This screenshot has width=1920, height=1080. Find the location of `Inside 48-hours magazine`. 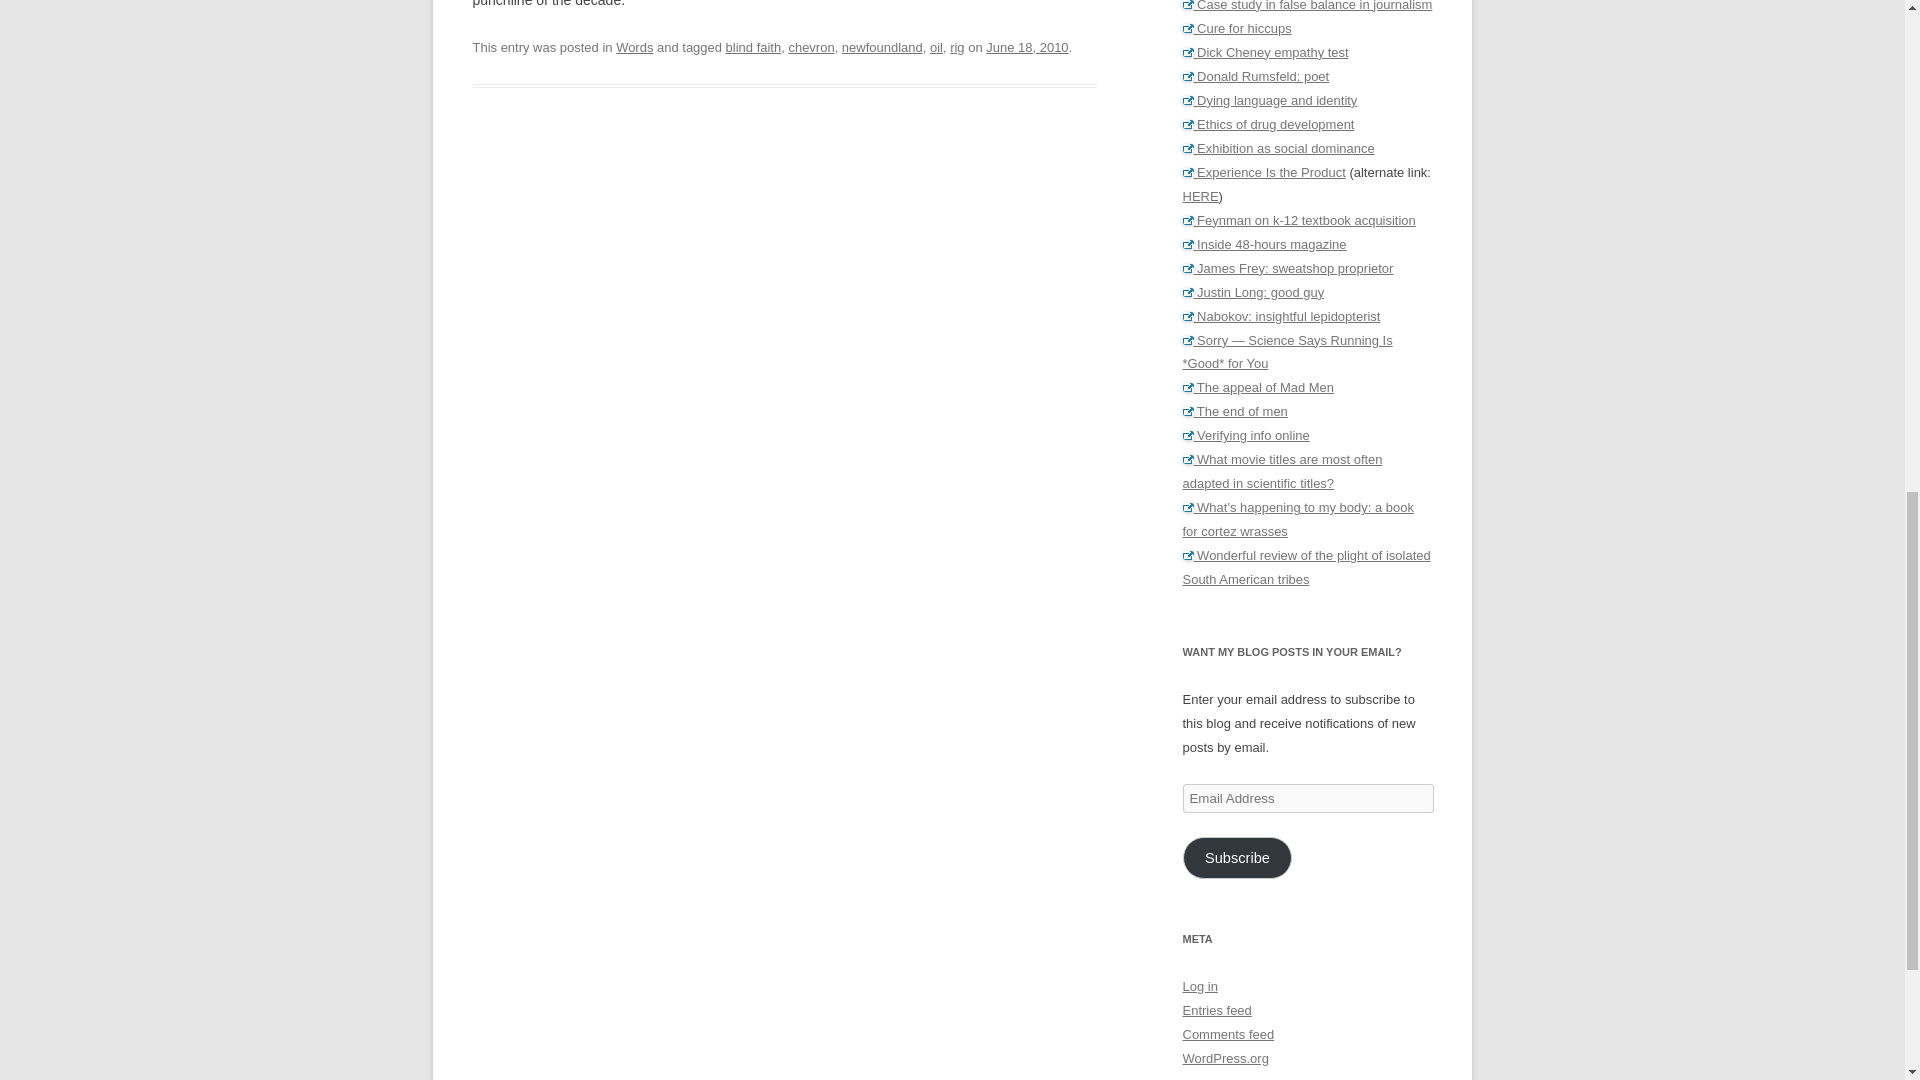

Inside 48-hours magazine is located at coordinates (1264, 244).